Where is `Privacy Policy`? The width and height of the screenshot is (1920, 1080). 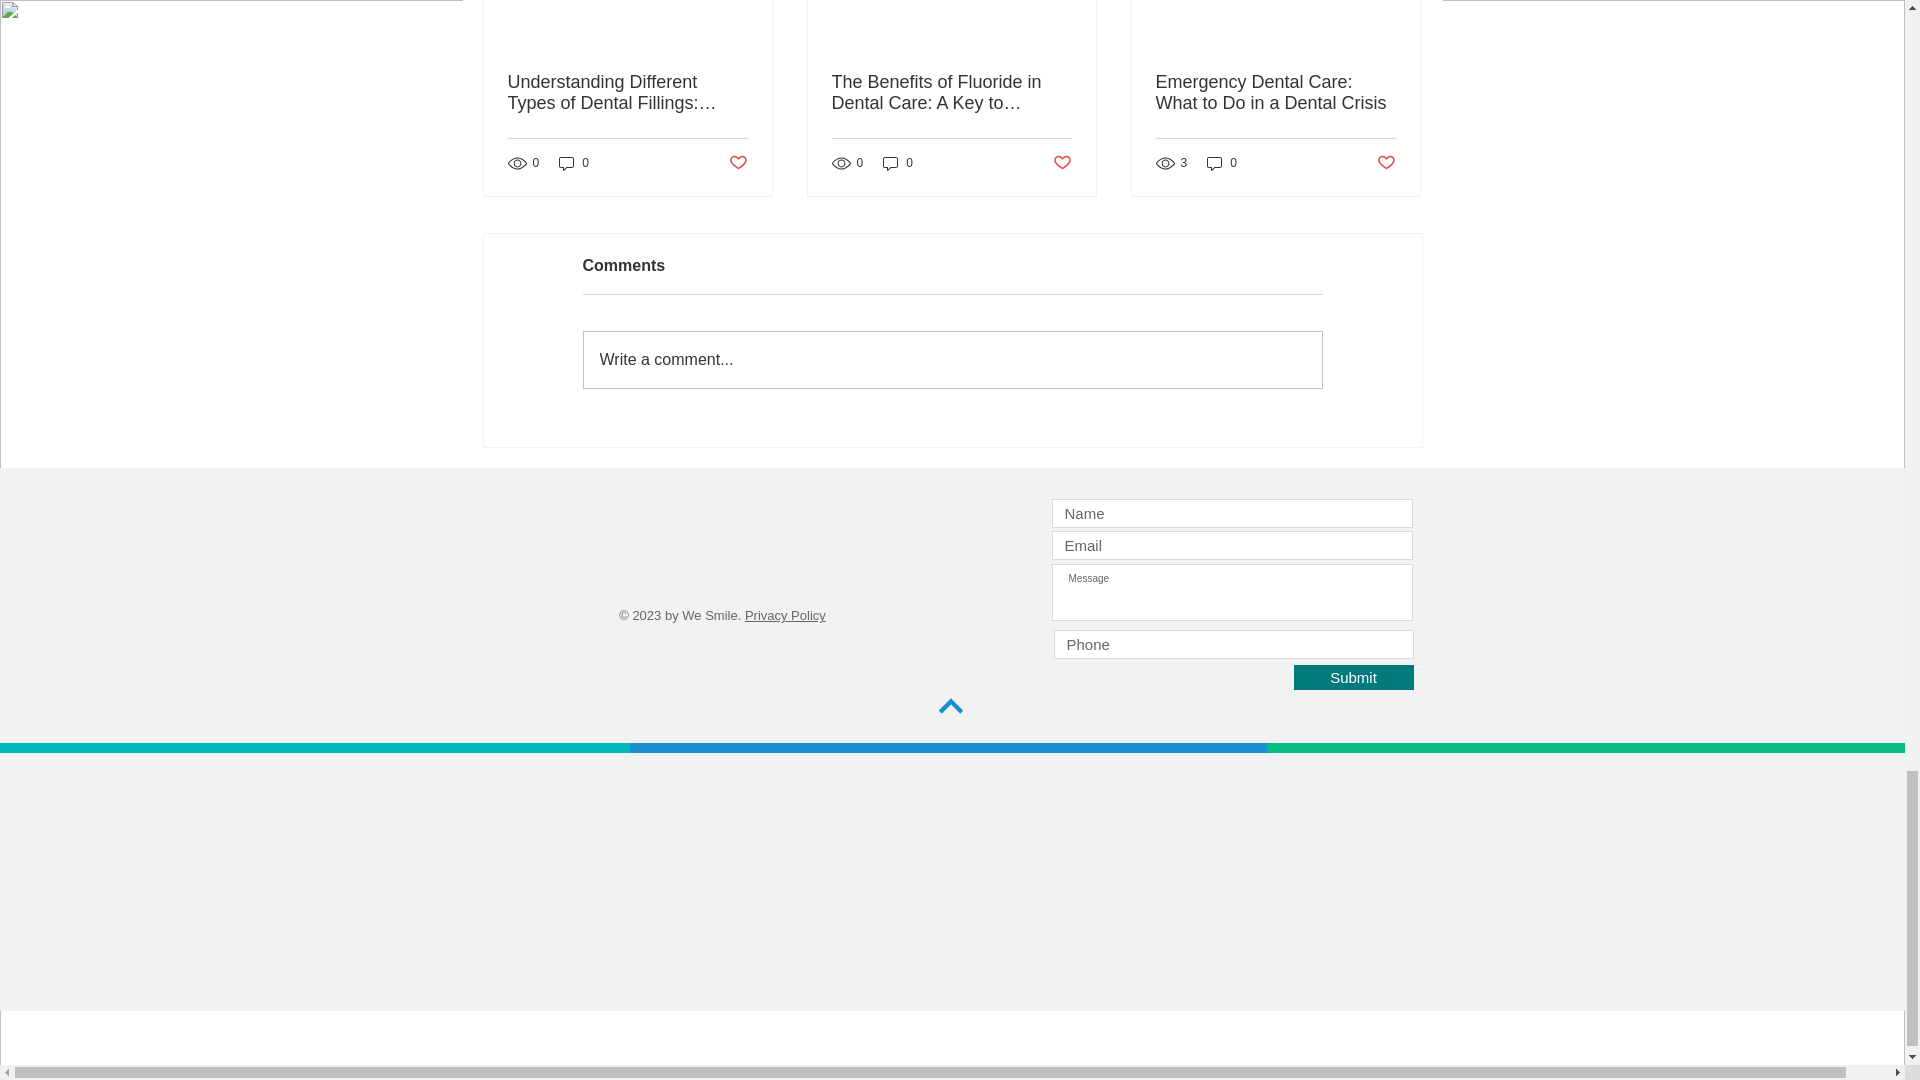
Privacy Policy is located at coordinates (784, 616).